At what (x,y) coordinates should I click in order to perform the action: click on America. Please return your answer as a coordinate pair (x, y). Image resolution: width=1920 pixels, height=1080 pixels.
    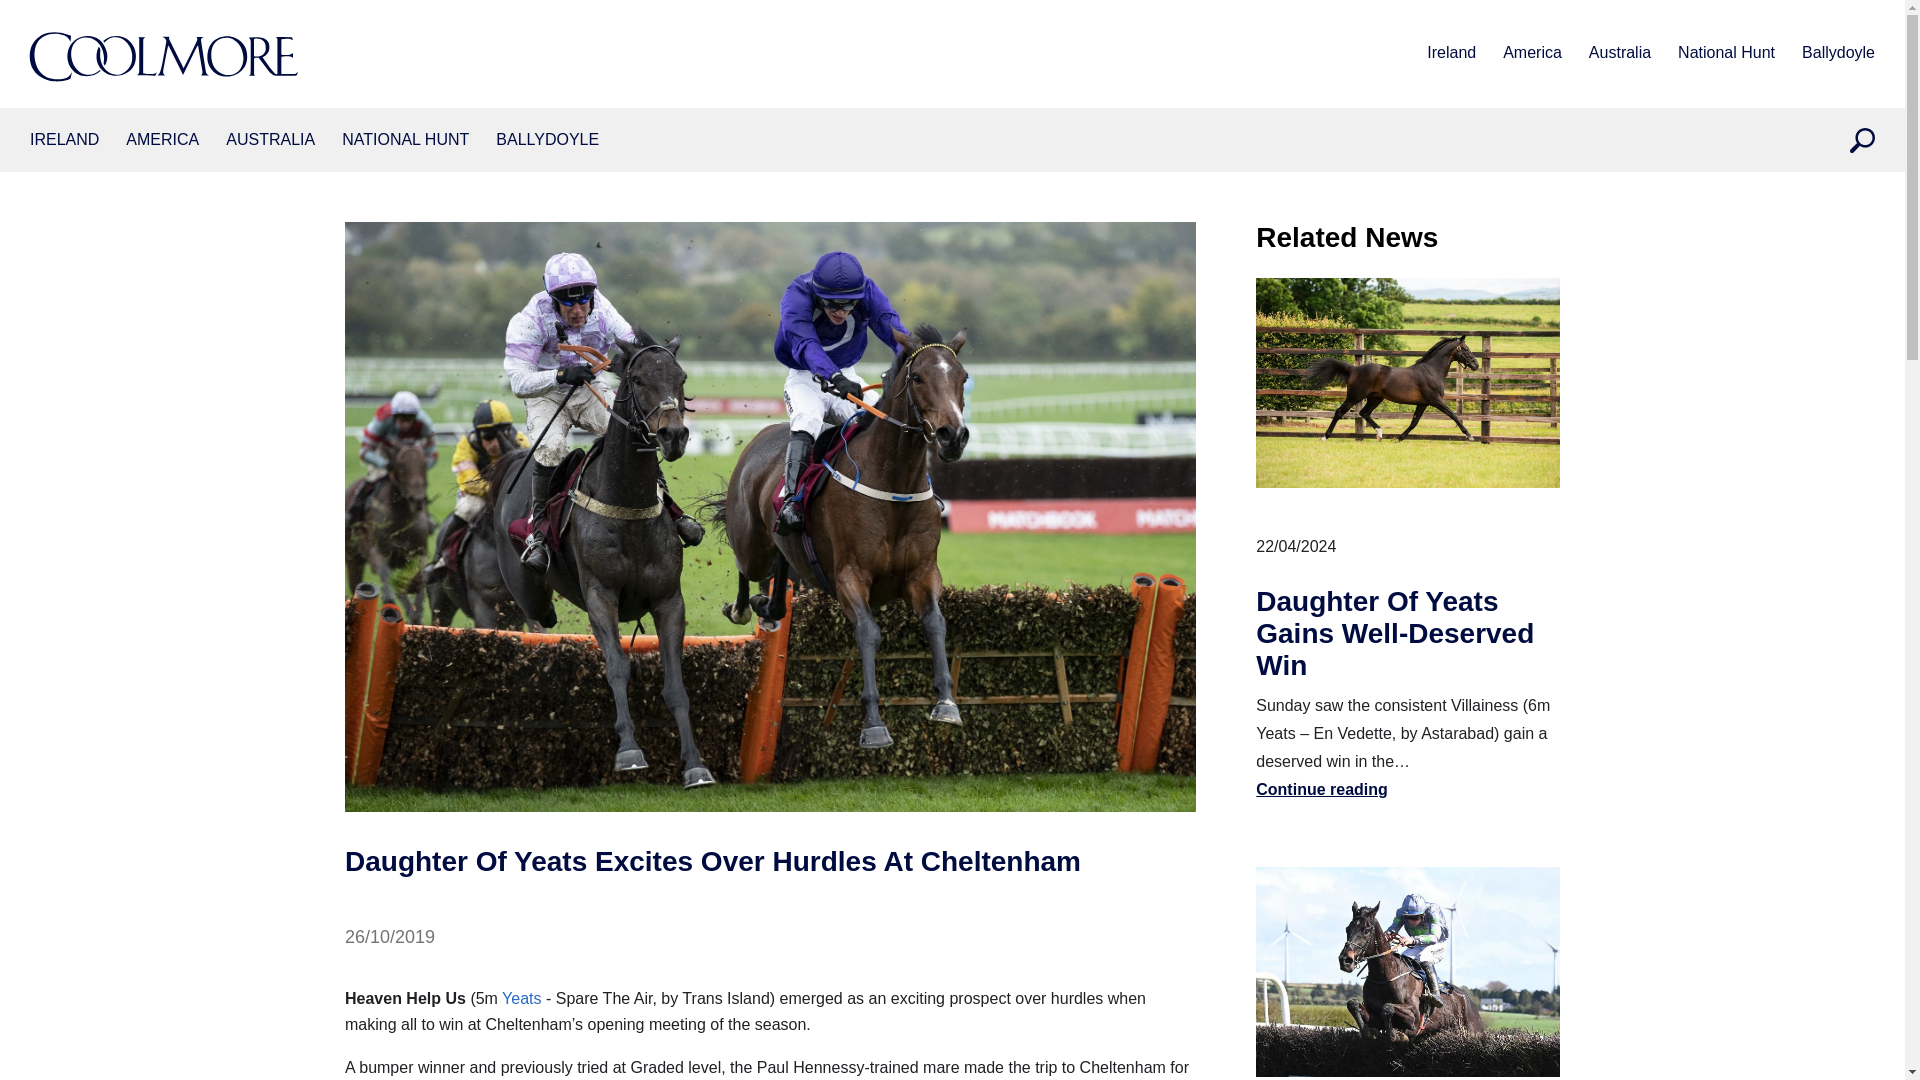
    Looking at the image, I should click on (162, 140).